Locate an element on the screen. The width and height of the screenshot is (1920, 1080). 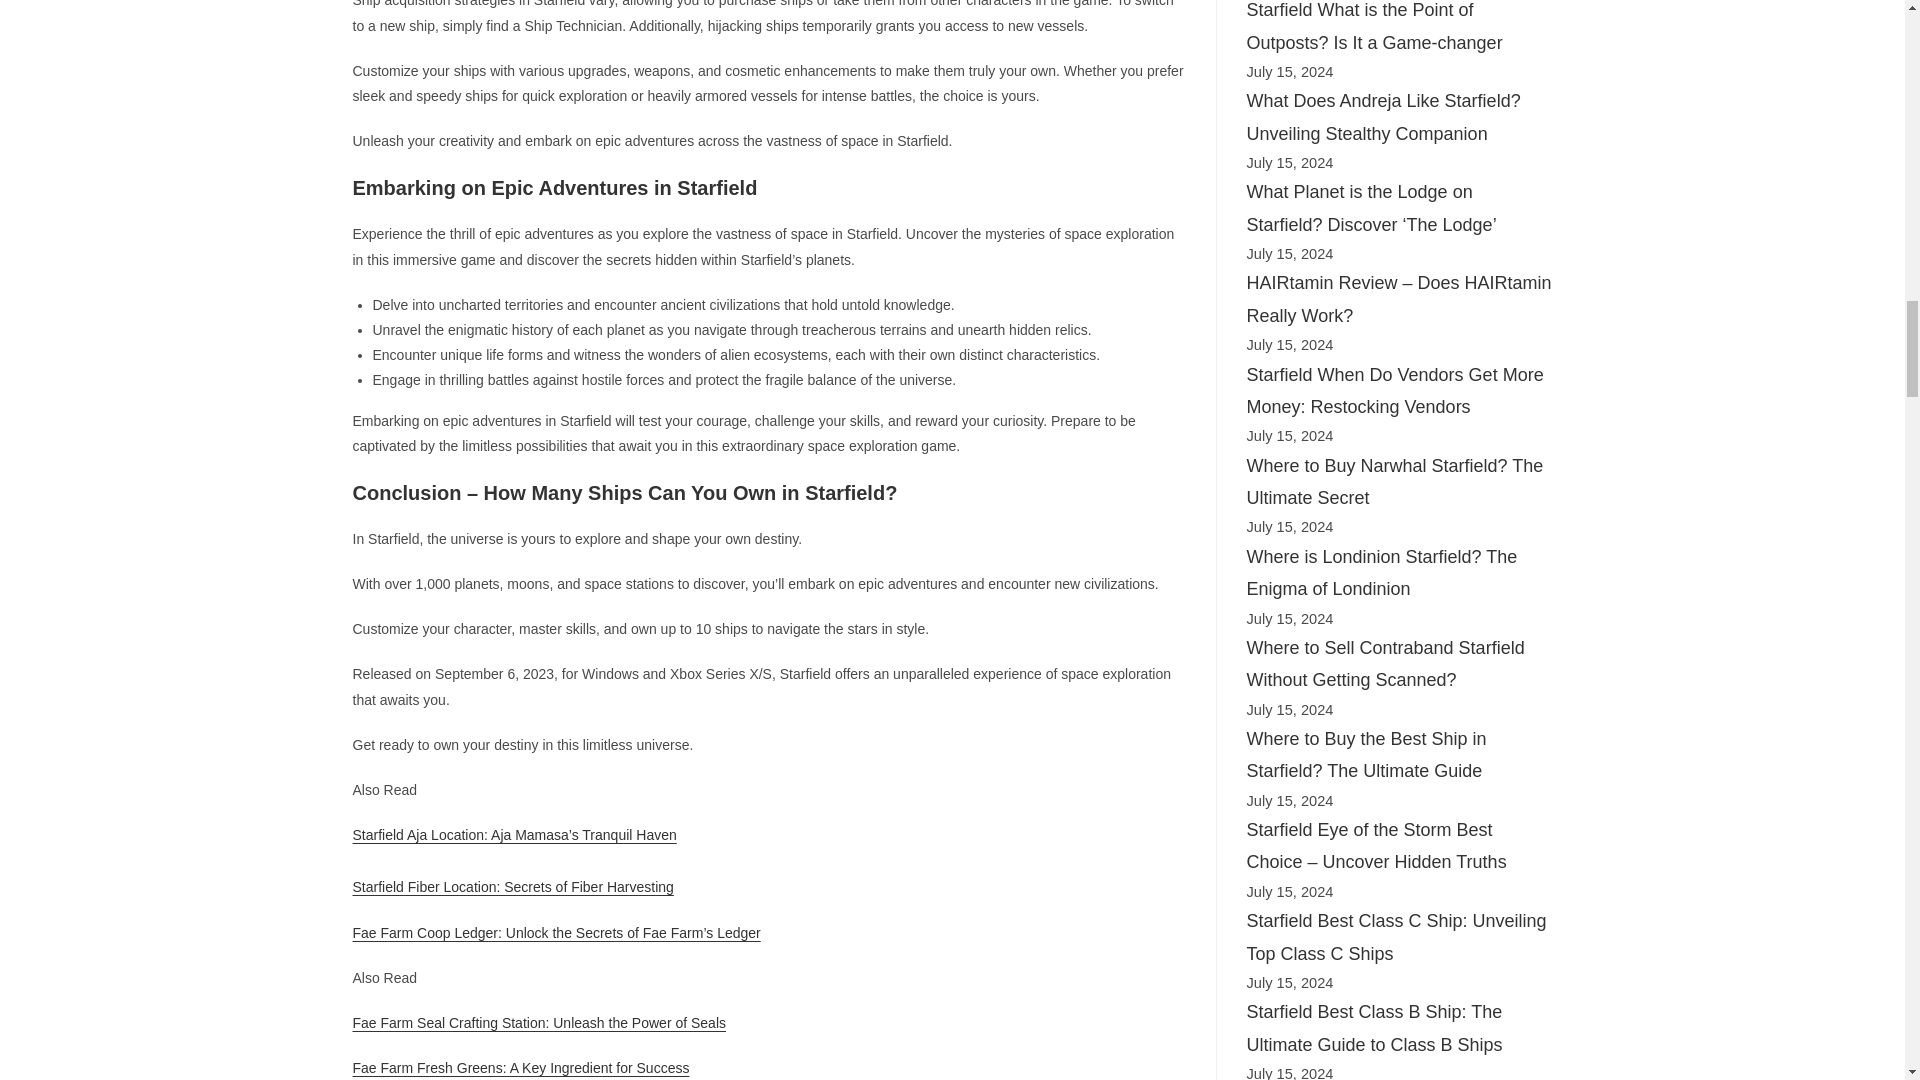
Fae Farm Seal Crafting Station: Unleash the Power of Seals is located at coordinates (538, 1023).